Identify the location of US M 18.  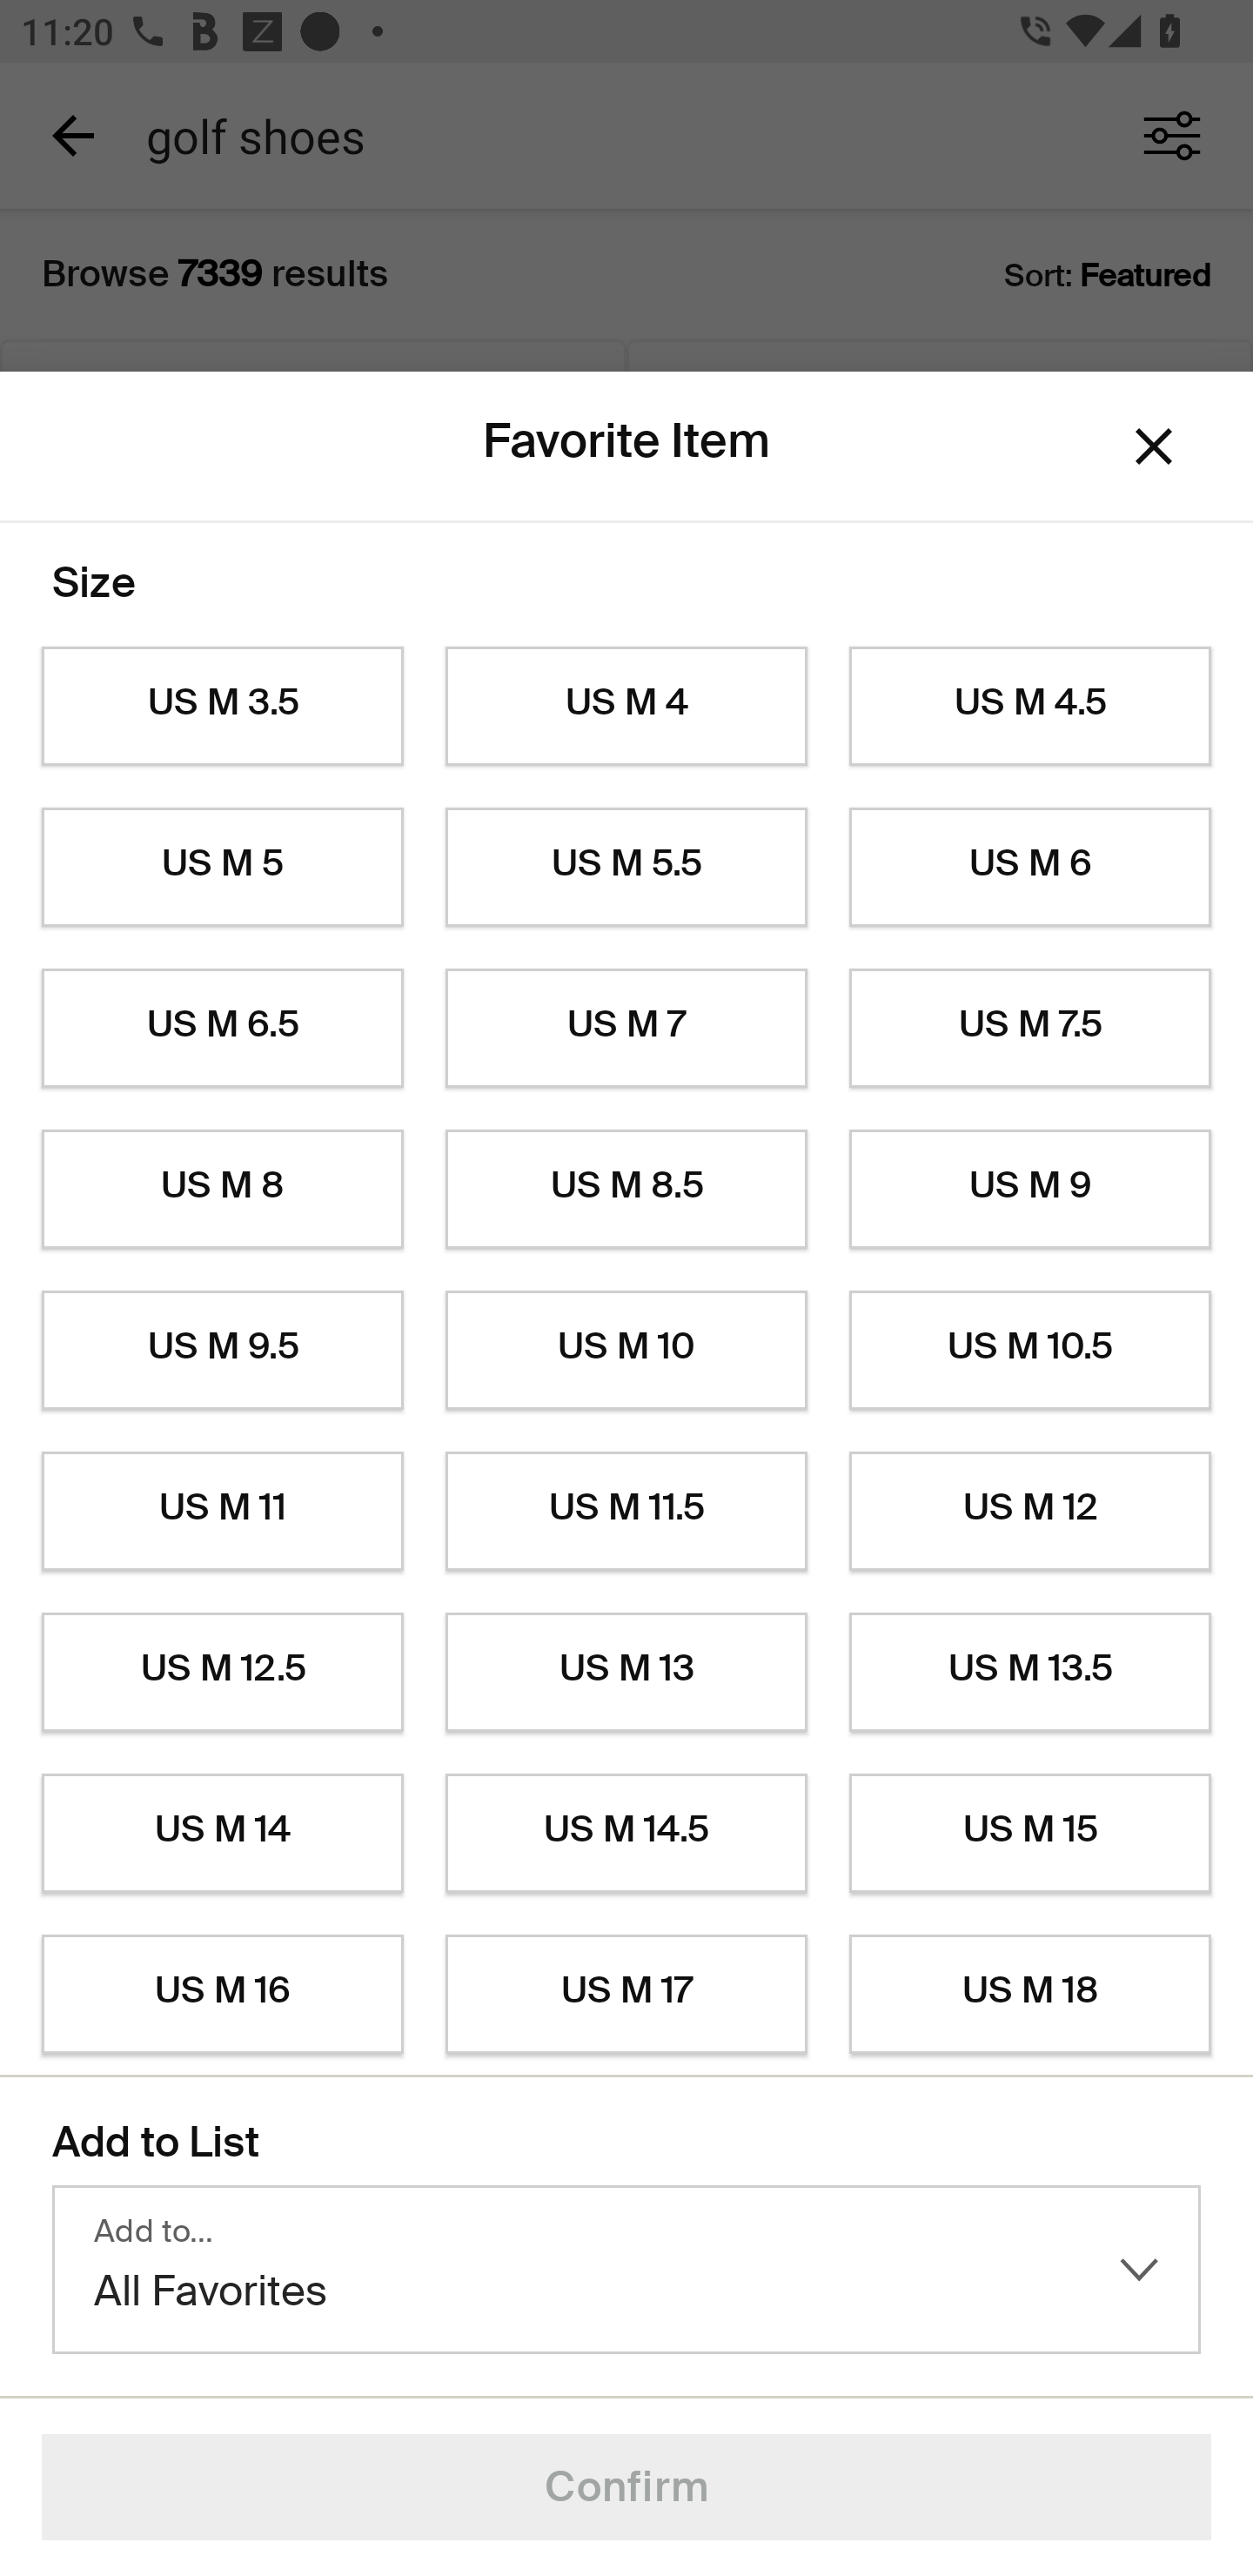
(1030, 1995).